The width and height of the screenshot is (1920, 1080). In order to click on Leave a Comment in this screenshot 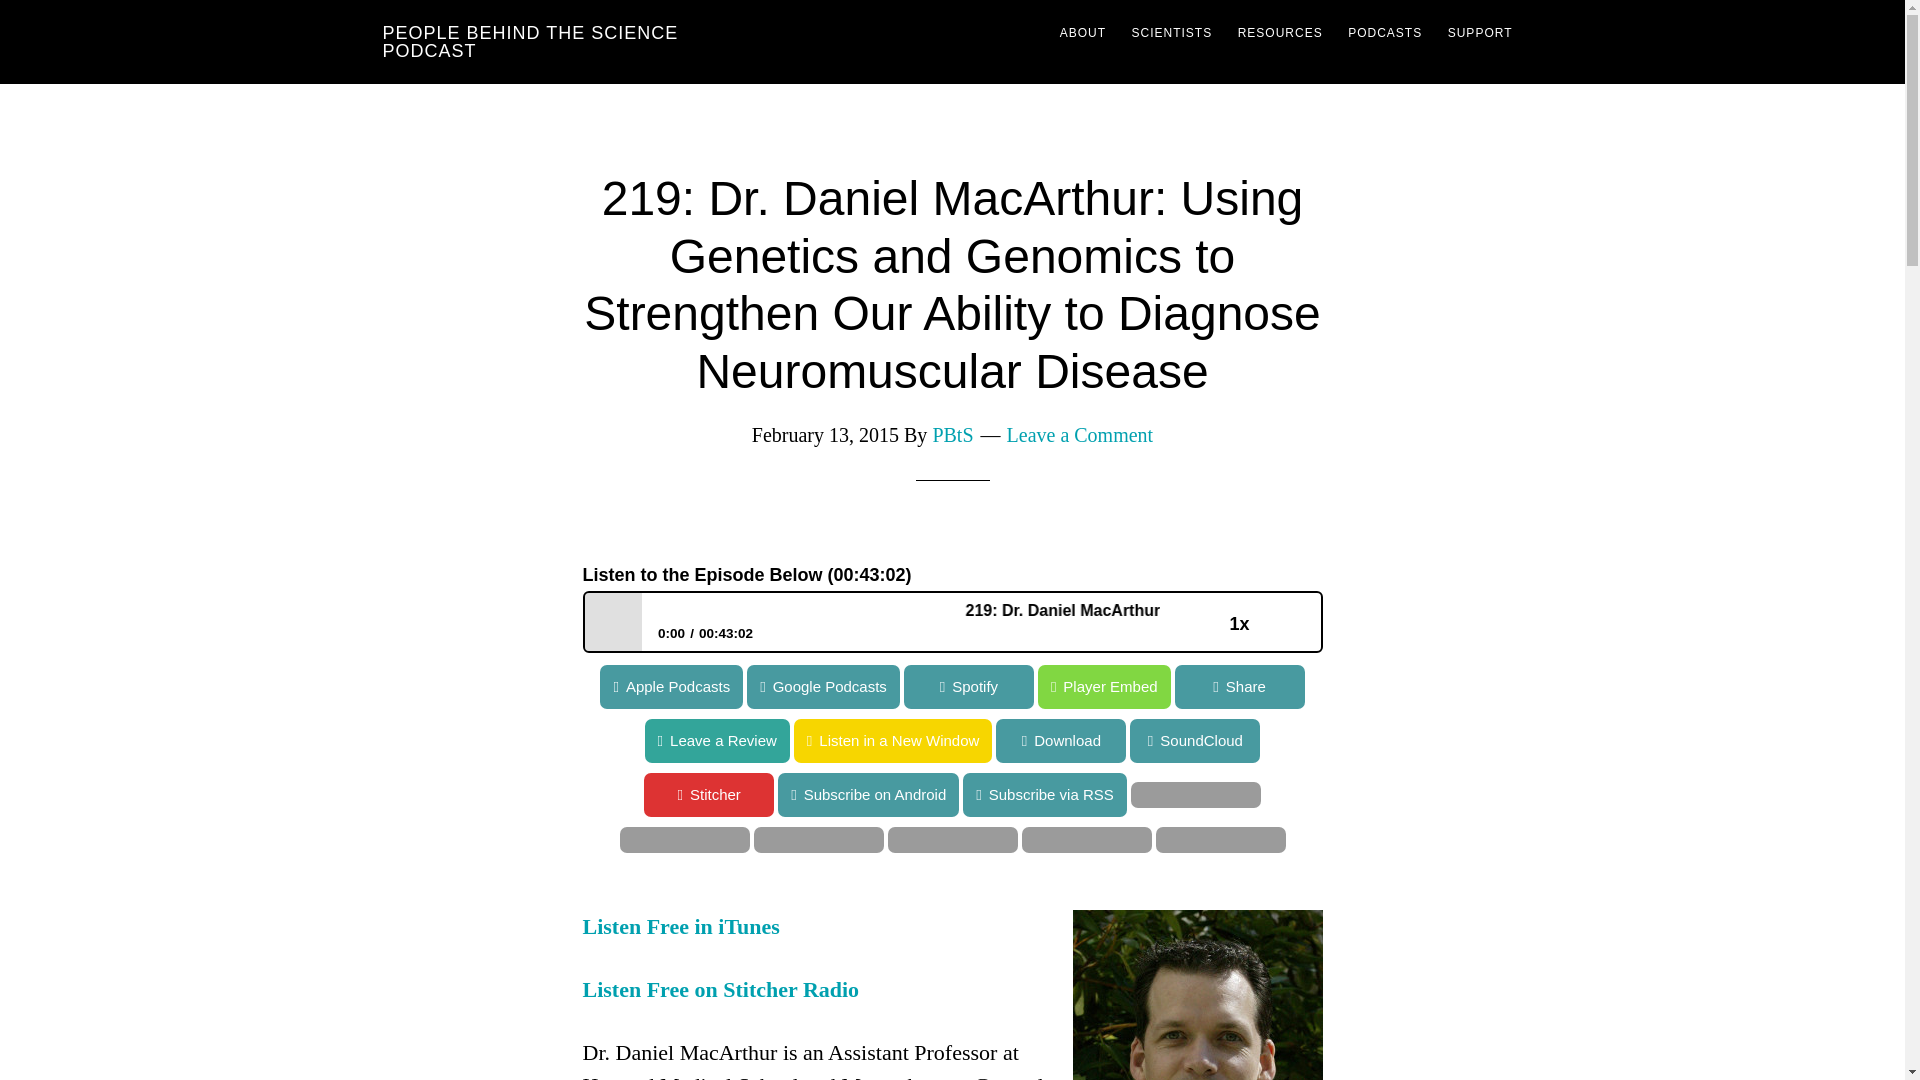, I will do `click(1080, 435)`.